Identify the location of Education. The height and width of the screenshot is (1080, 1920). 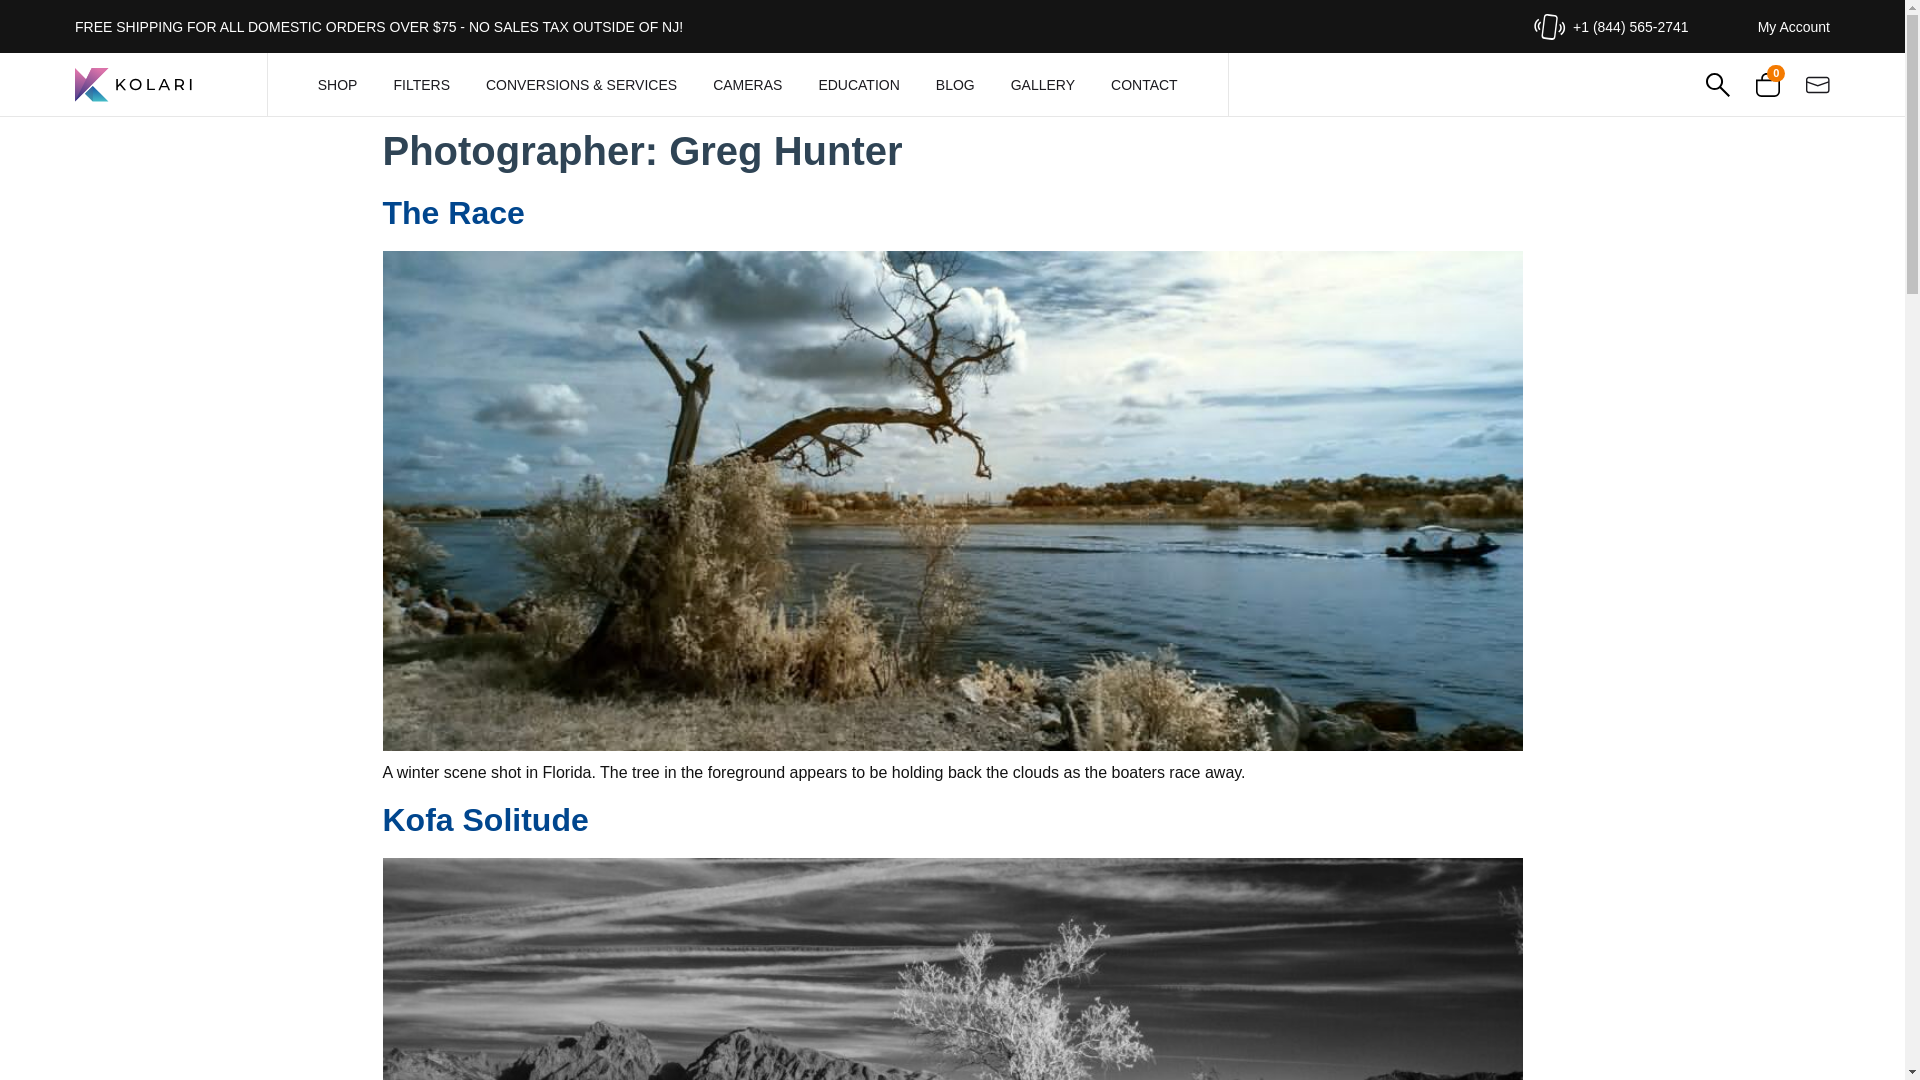
(858, 84).